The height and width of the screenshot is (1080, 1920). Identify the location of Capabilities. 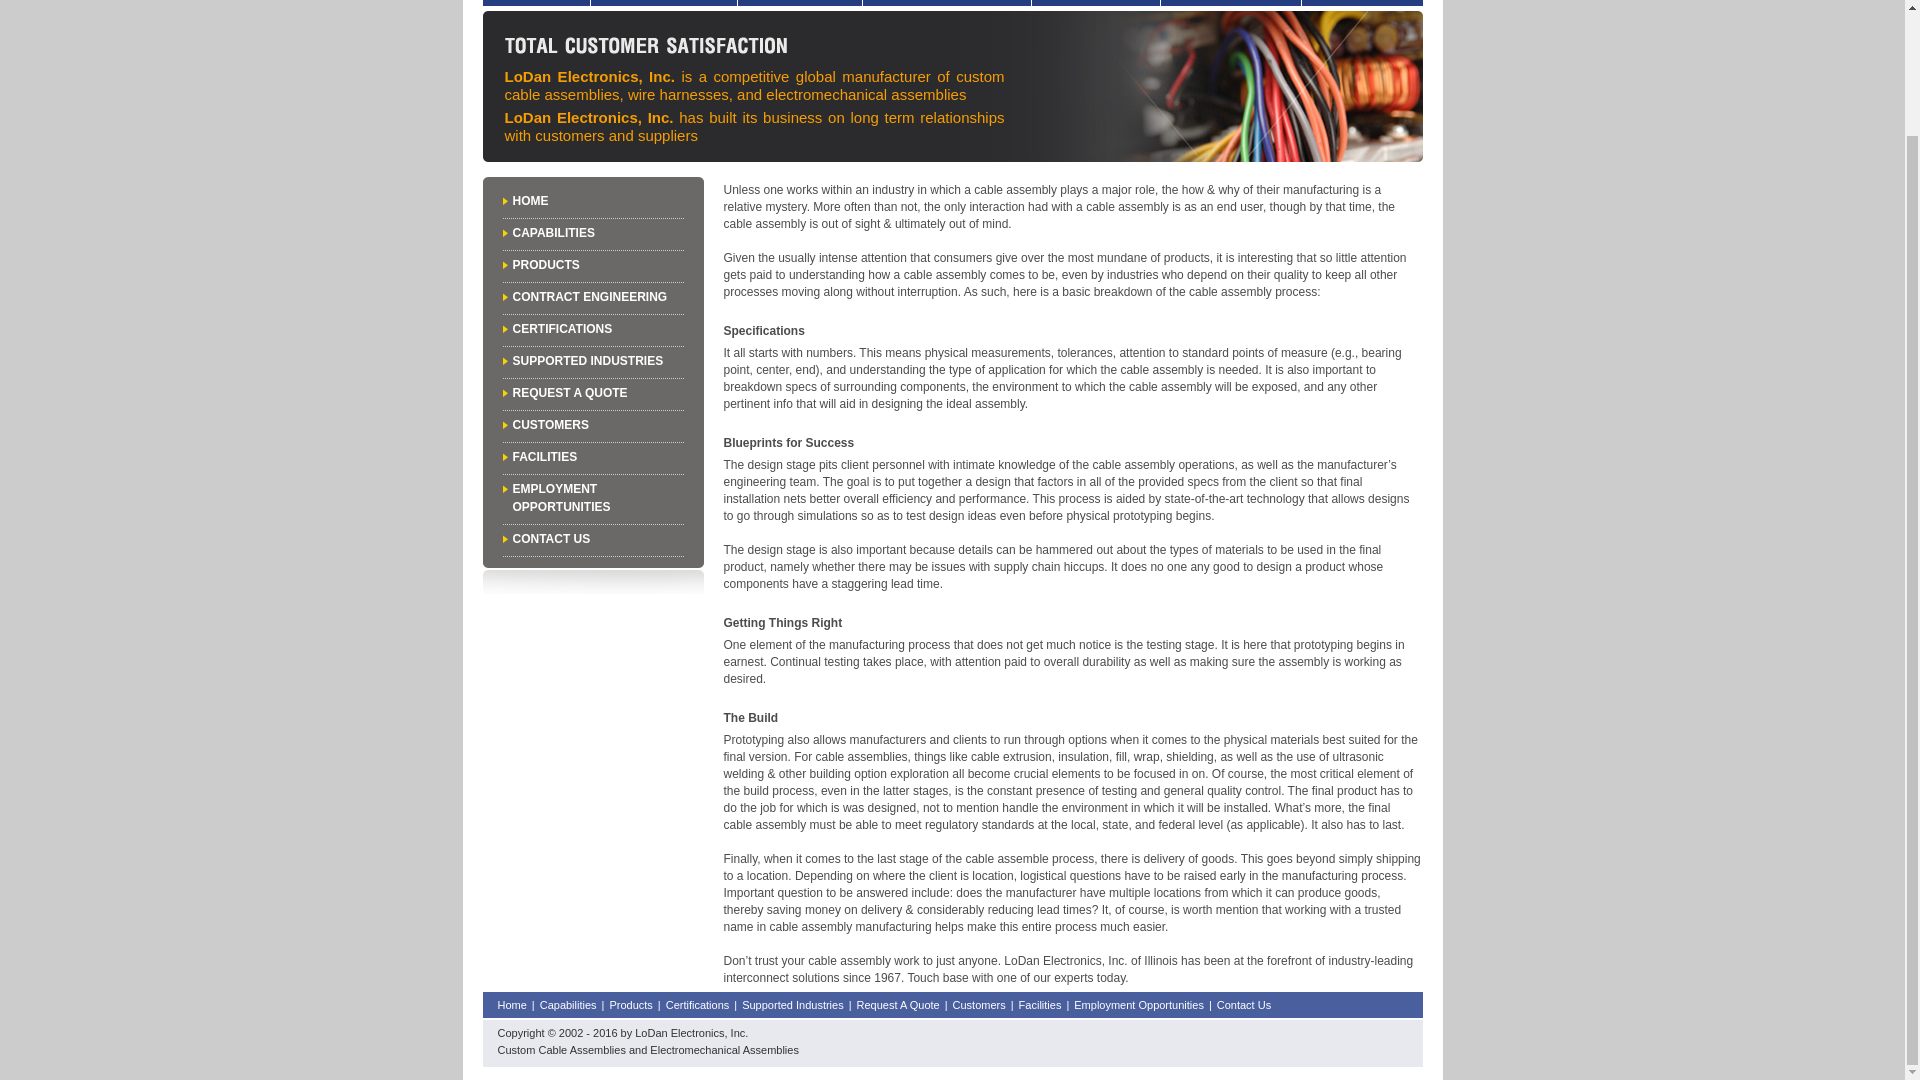
(662, 3).